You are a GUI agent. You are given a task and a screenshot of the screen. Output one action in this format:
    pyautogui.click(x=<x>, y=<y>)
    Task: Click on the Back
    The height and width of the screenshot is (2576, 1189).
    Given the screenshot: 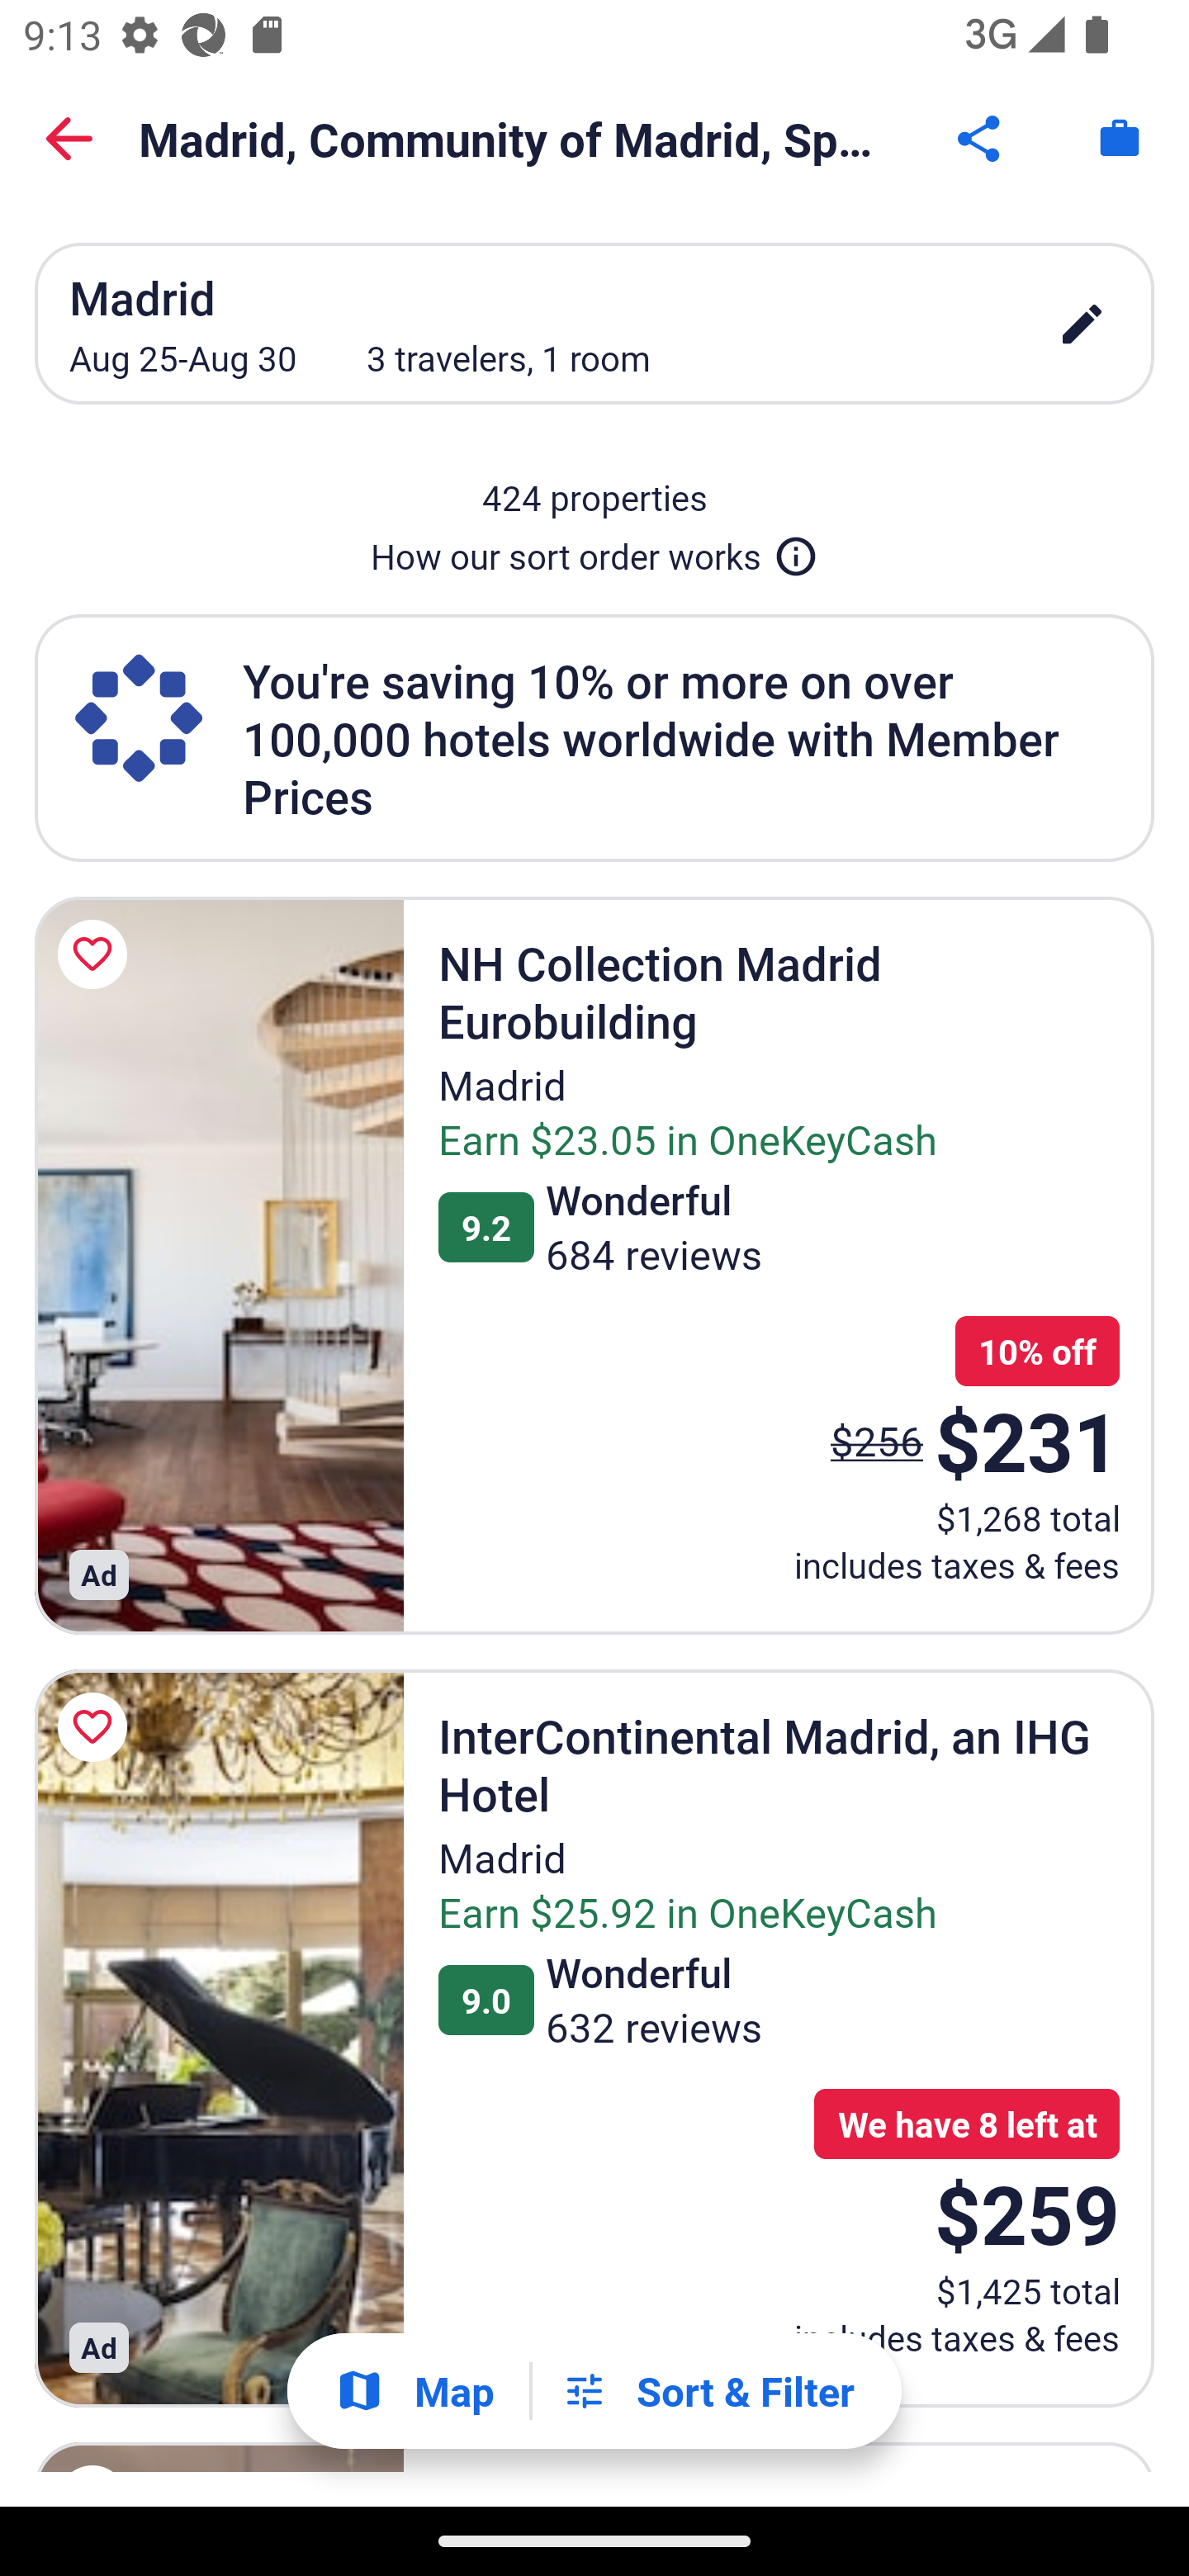 What is the action you would take?
    pyautogui.click(x=69, y=139)
    